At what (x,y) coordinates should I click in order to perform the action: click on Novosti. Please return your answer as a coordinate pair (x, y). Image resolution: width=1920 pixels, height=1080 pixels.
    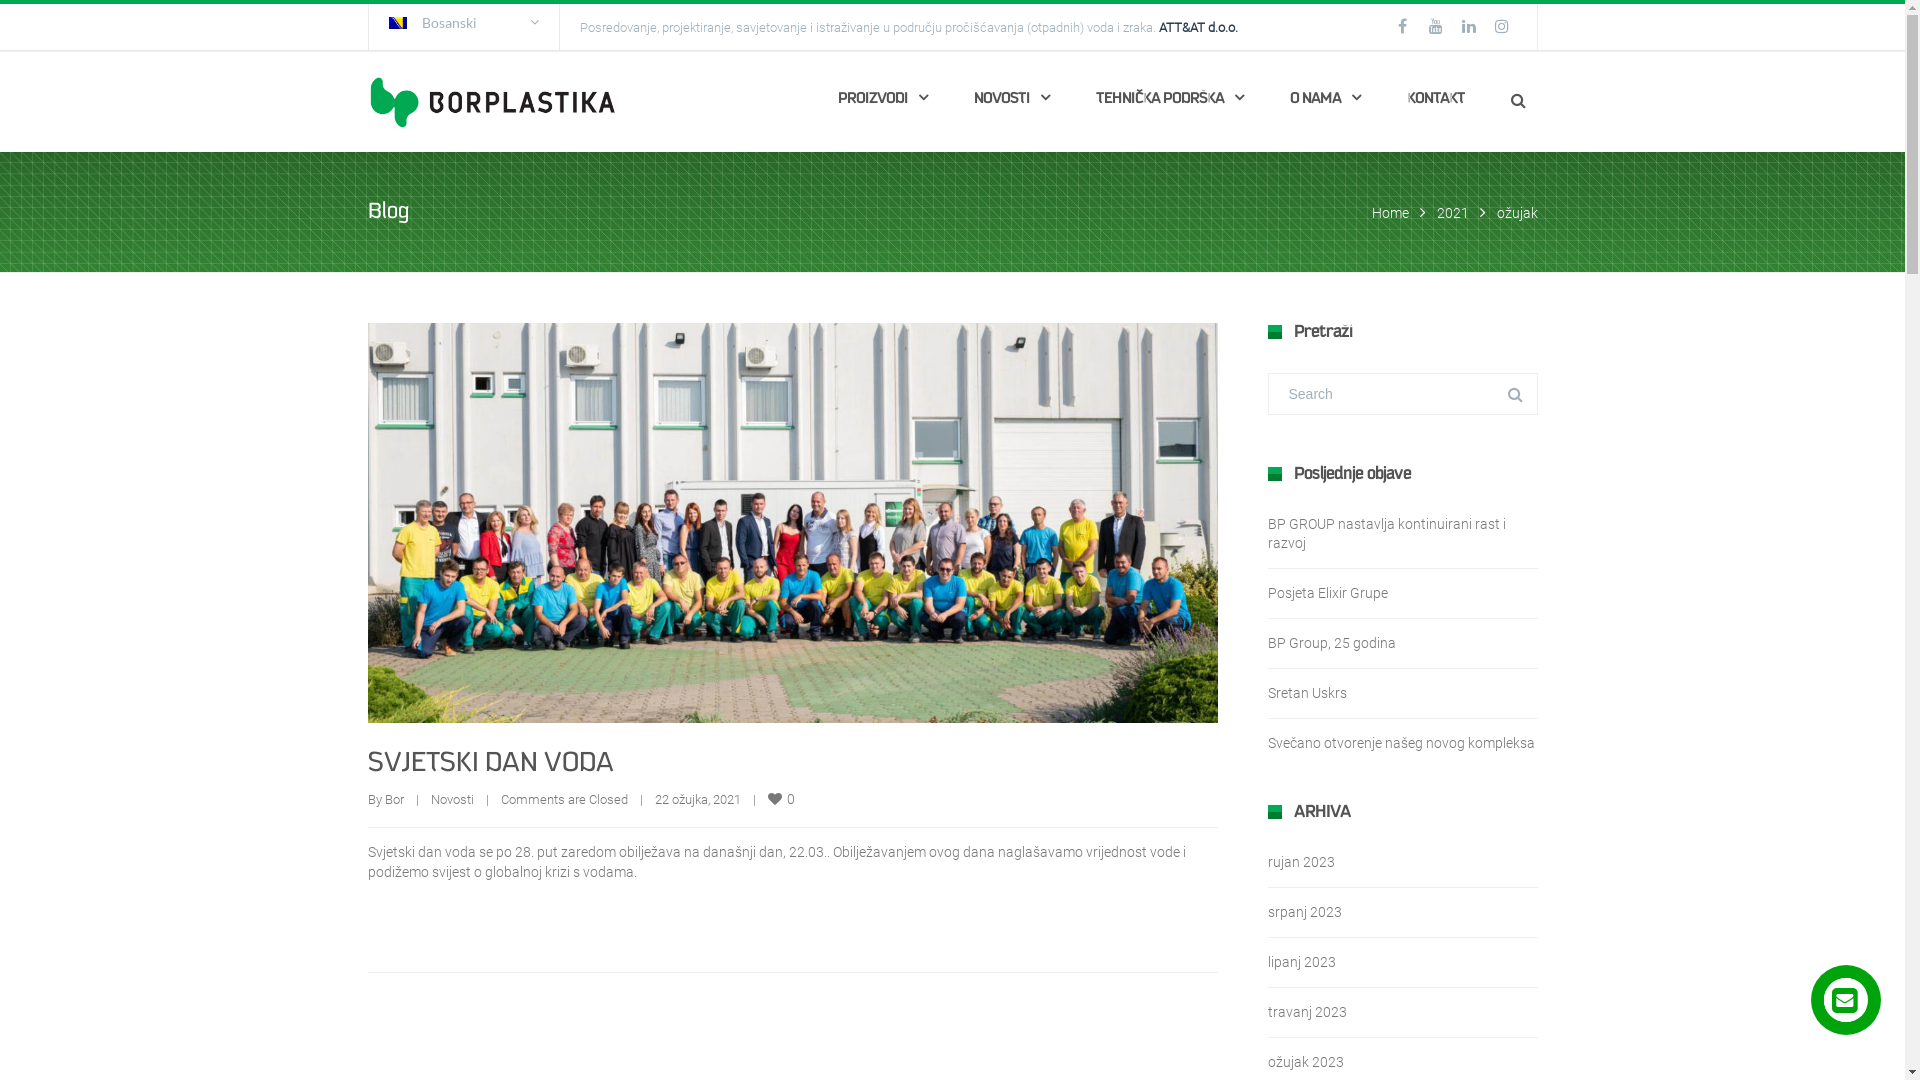
    Looking at the image, I should click on (452, 800).